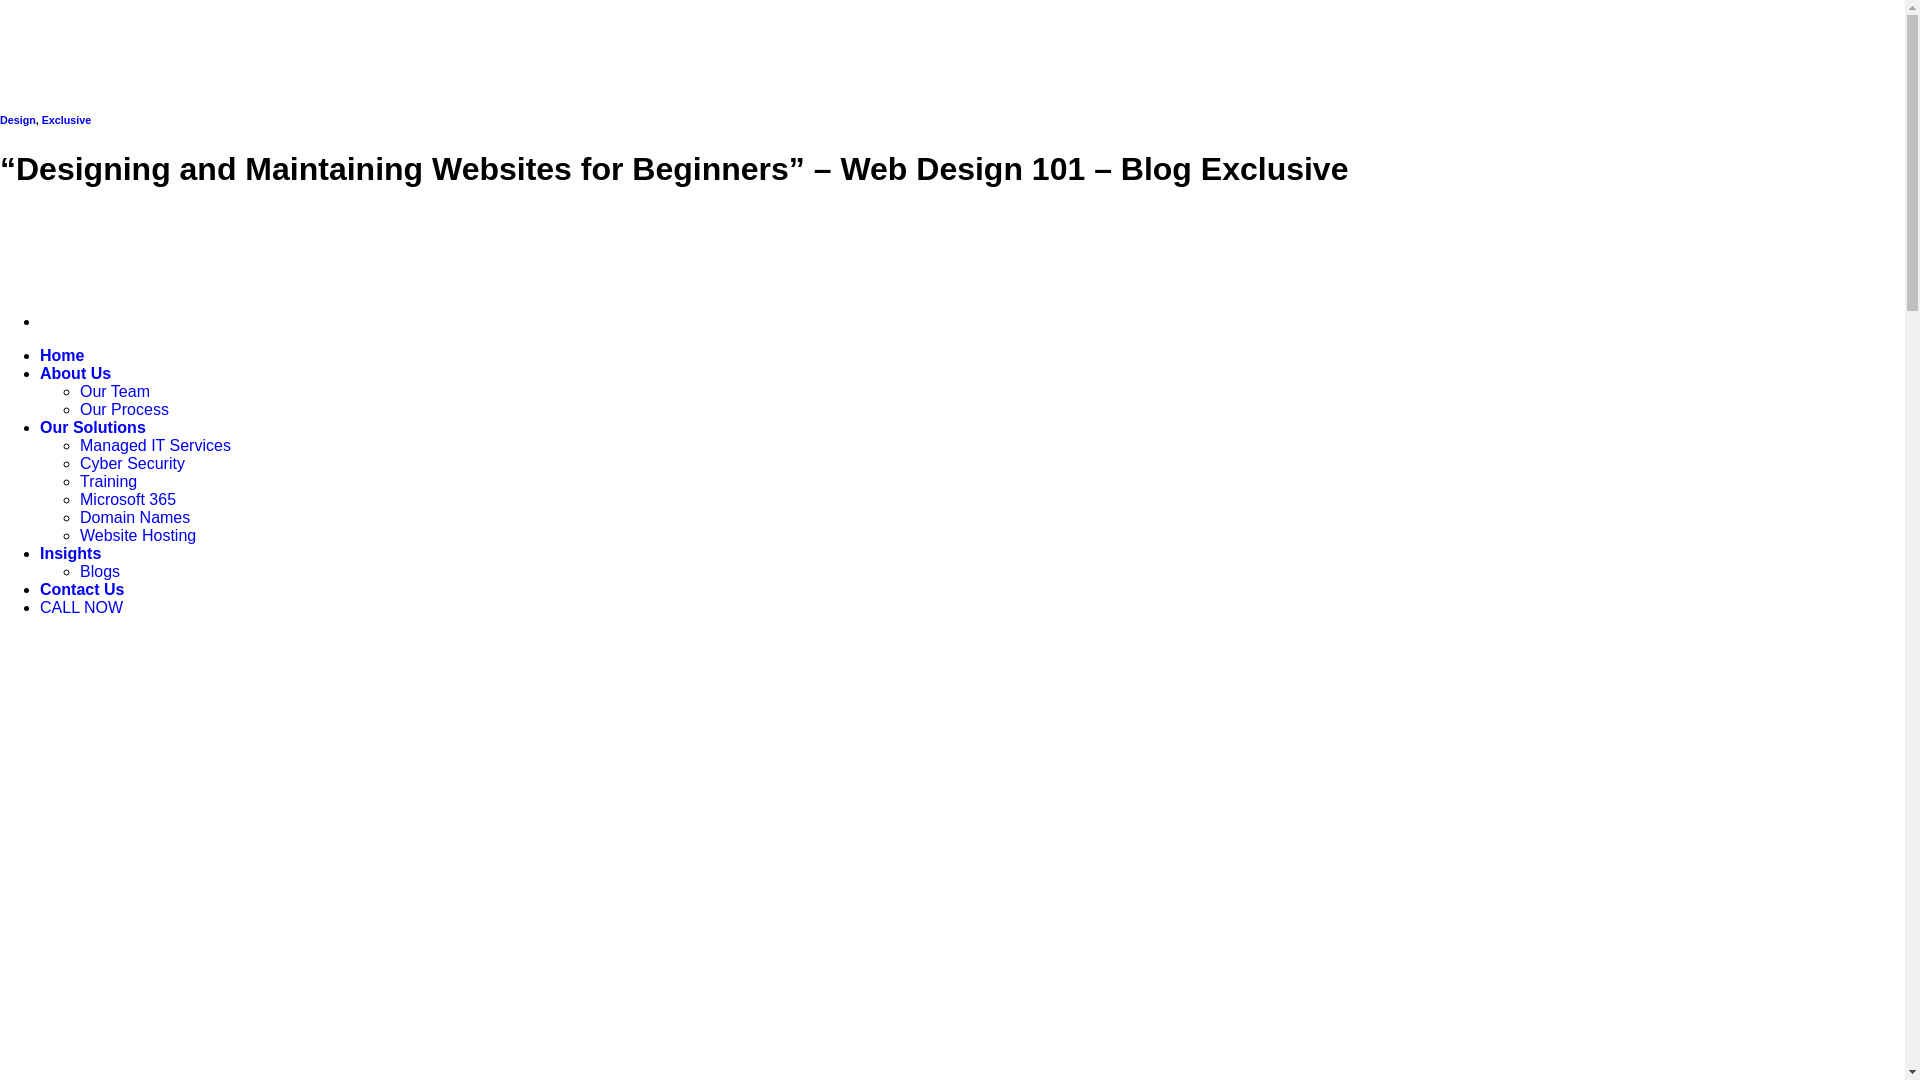 The height and width of the screenshot is (1080, 1920). Describe the element at coordinates (18, 120) in the screenshot. I see `Design` at that location.